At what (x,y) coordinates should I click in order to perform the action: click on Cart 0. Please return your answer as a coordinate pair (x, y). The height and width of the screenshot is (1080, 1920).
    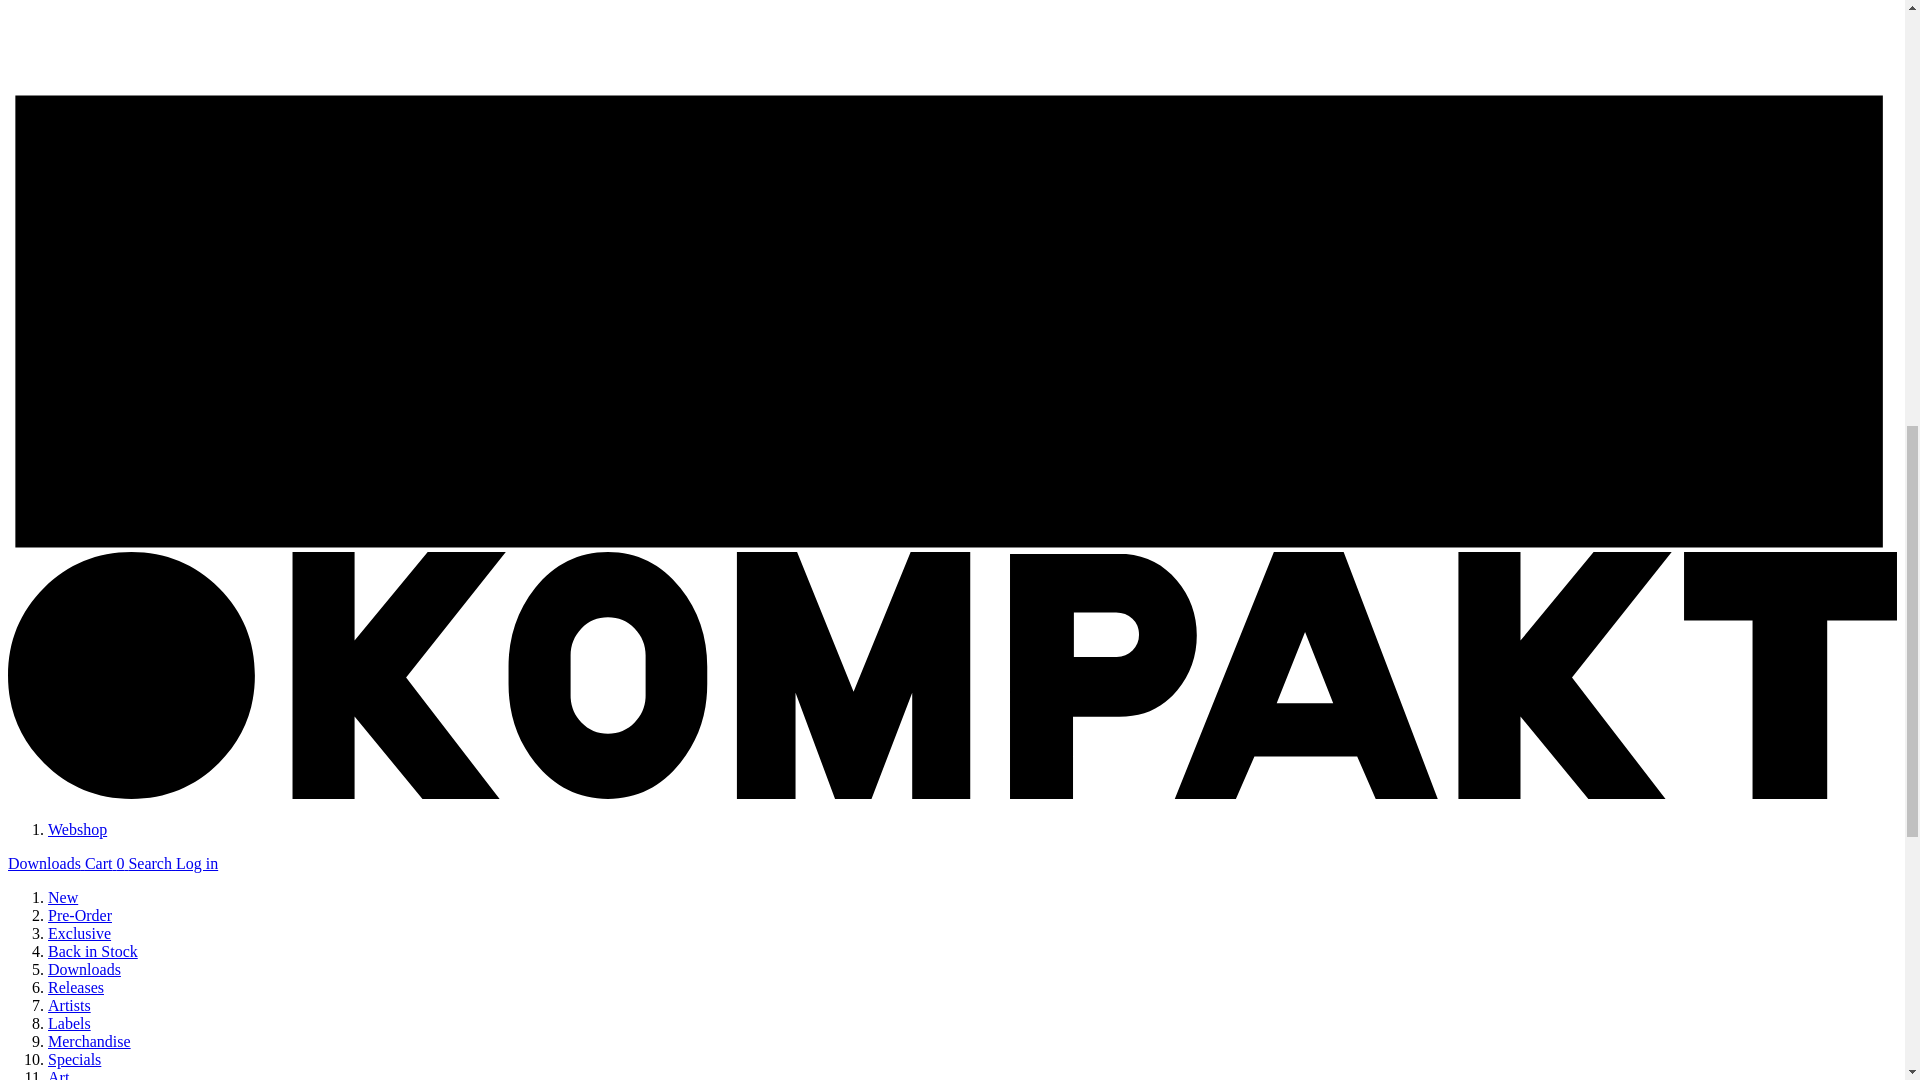
    Looking at the image, I should click on (106, 863).